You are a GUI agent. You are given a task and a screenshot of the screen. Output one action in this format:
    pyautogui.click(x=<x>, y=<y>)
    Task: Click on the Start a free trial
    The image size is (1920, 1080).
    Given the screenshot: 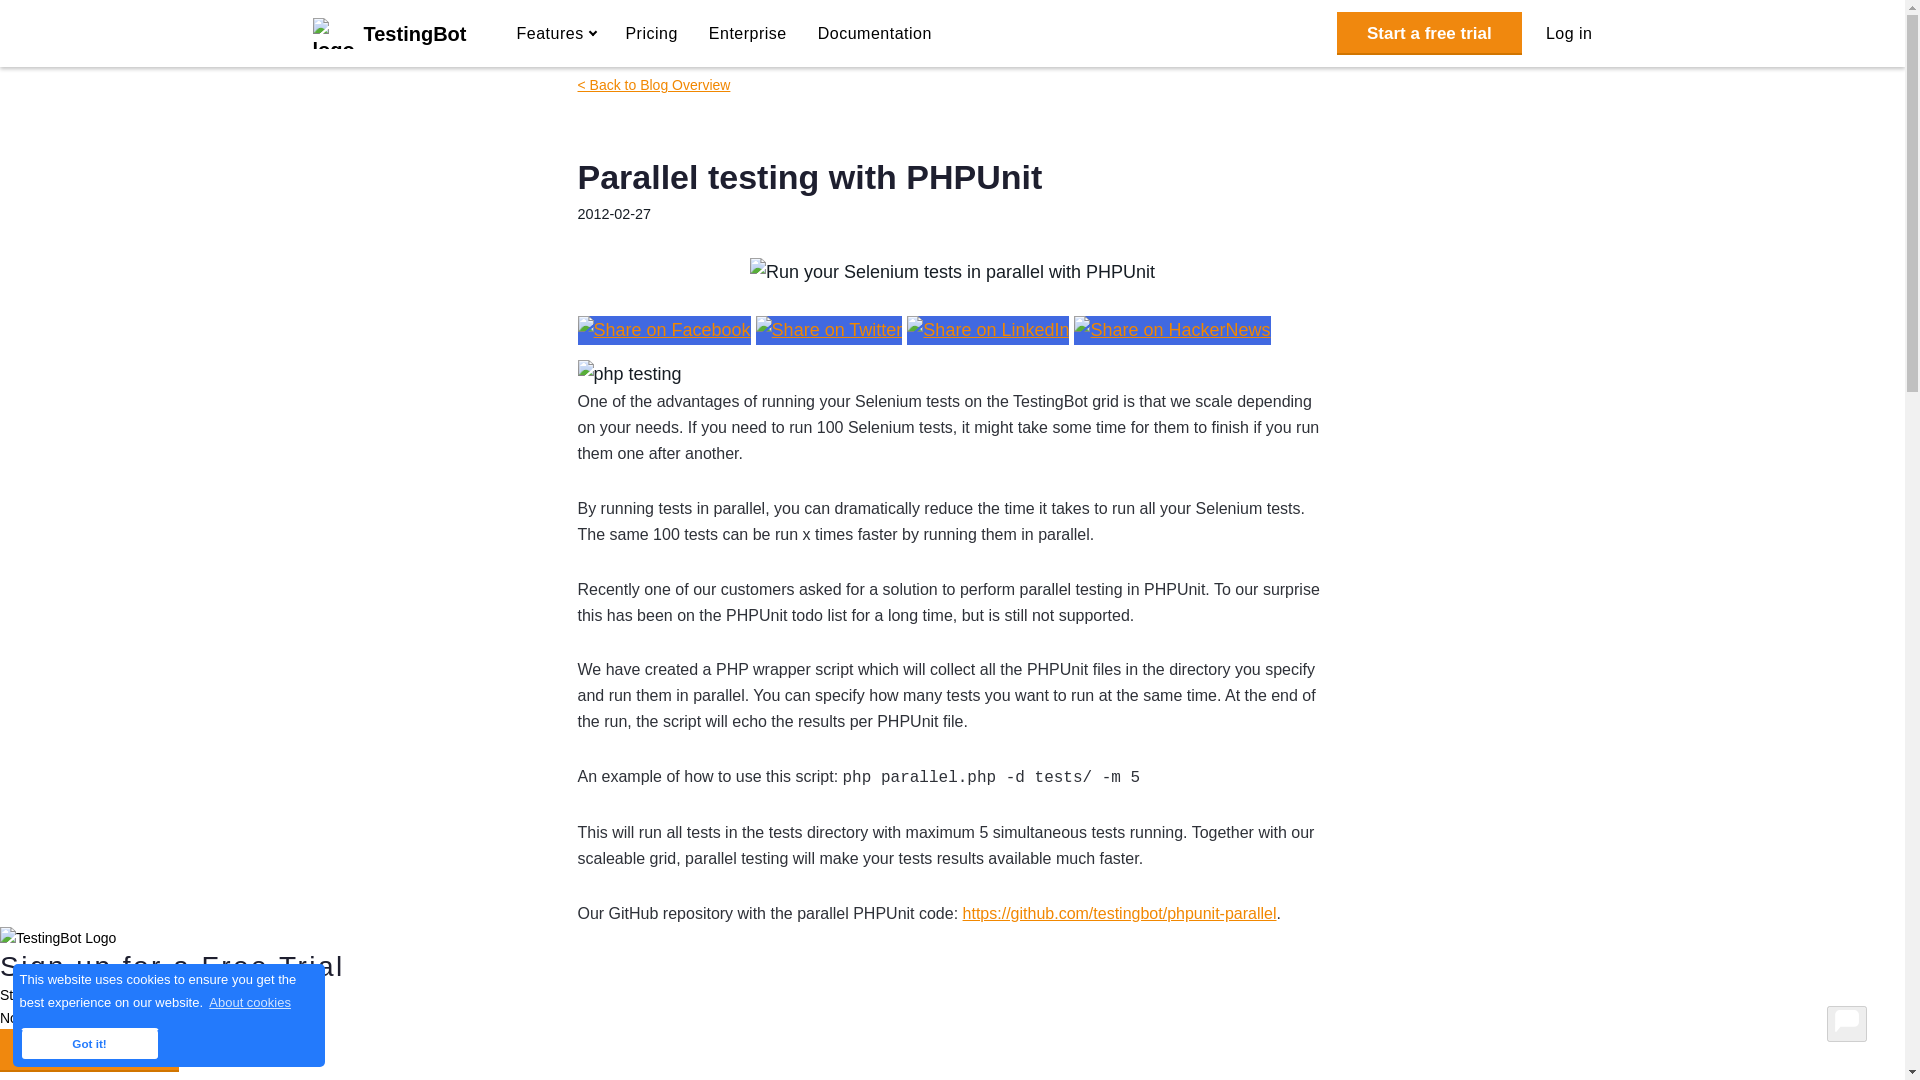 What is the action you would take?
    pyautogui.click(x=1429, y=33)
    